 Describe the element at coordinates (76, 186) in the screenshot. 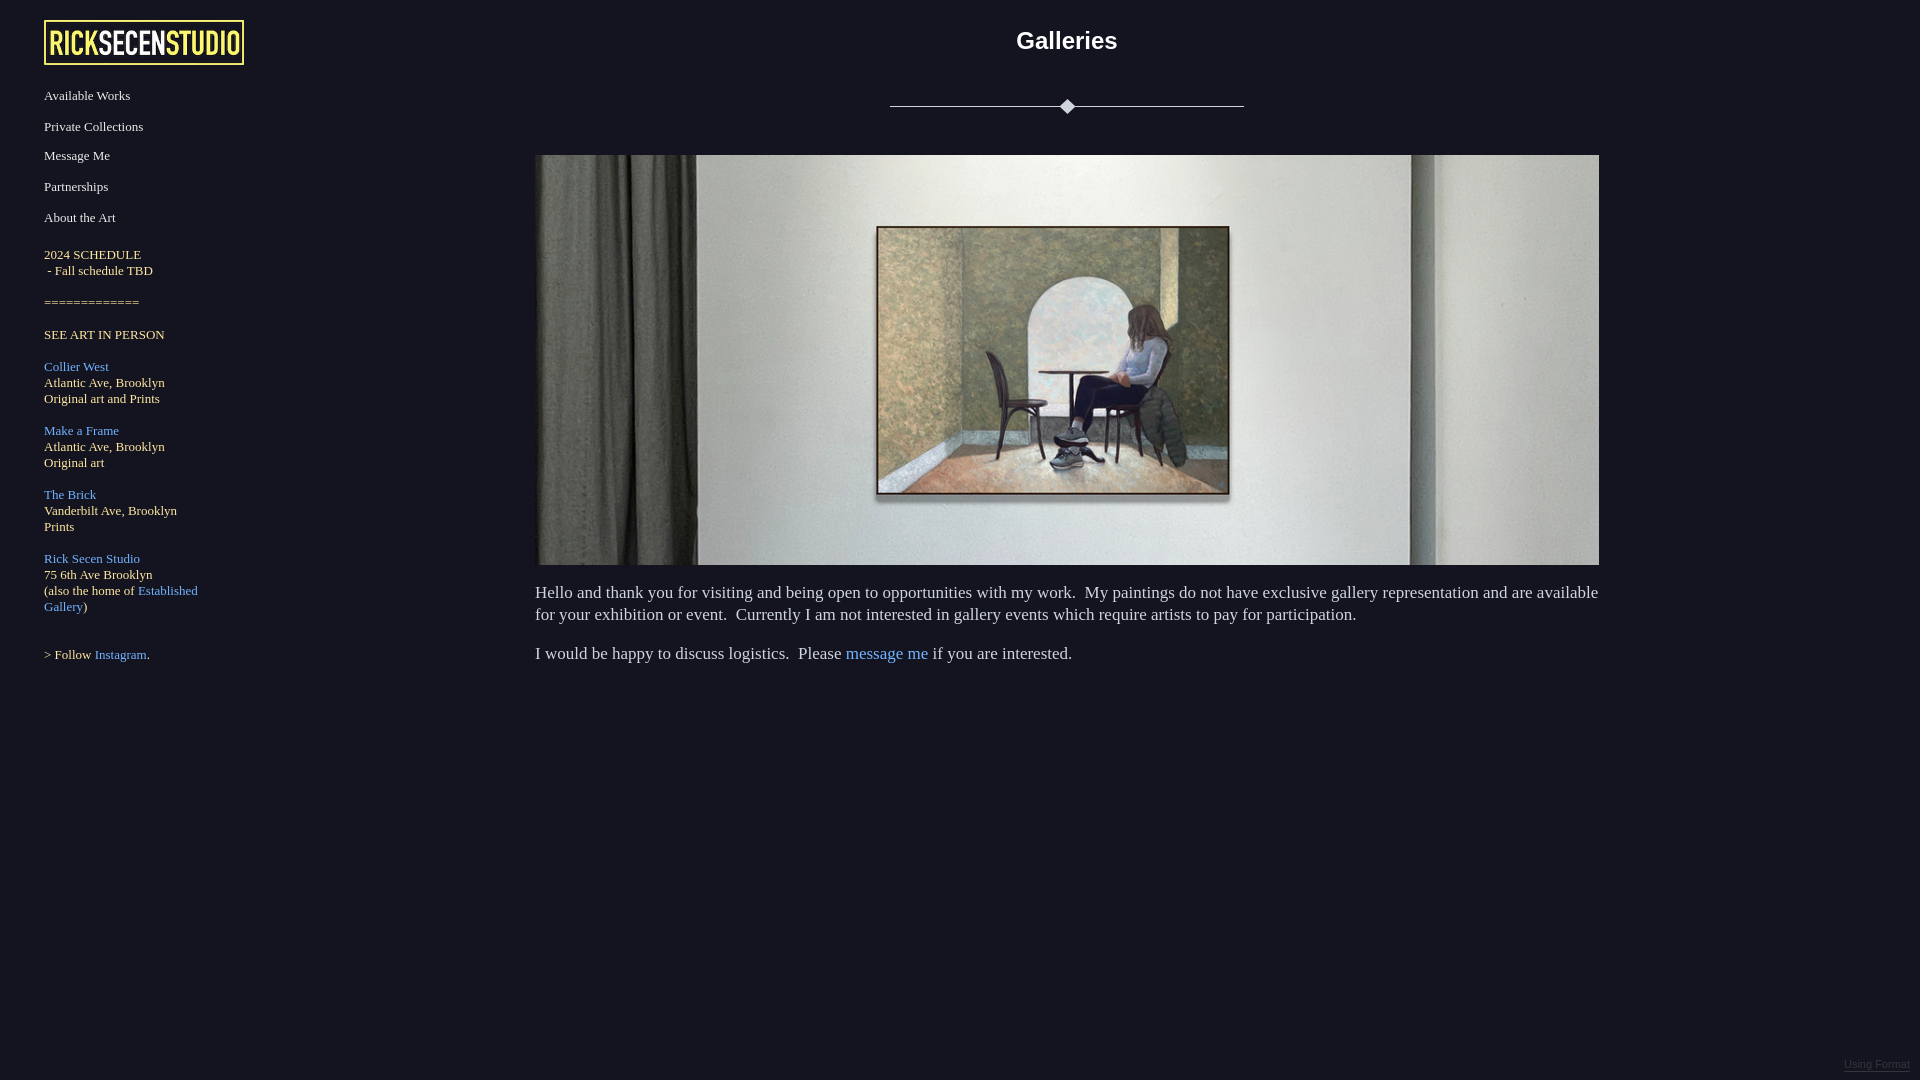

I see `Partnerships` at that location.